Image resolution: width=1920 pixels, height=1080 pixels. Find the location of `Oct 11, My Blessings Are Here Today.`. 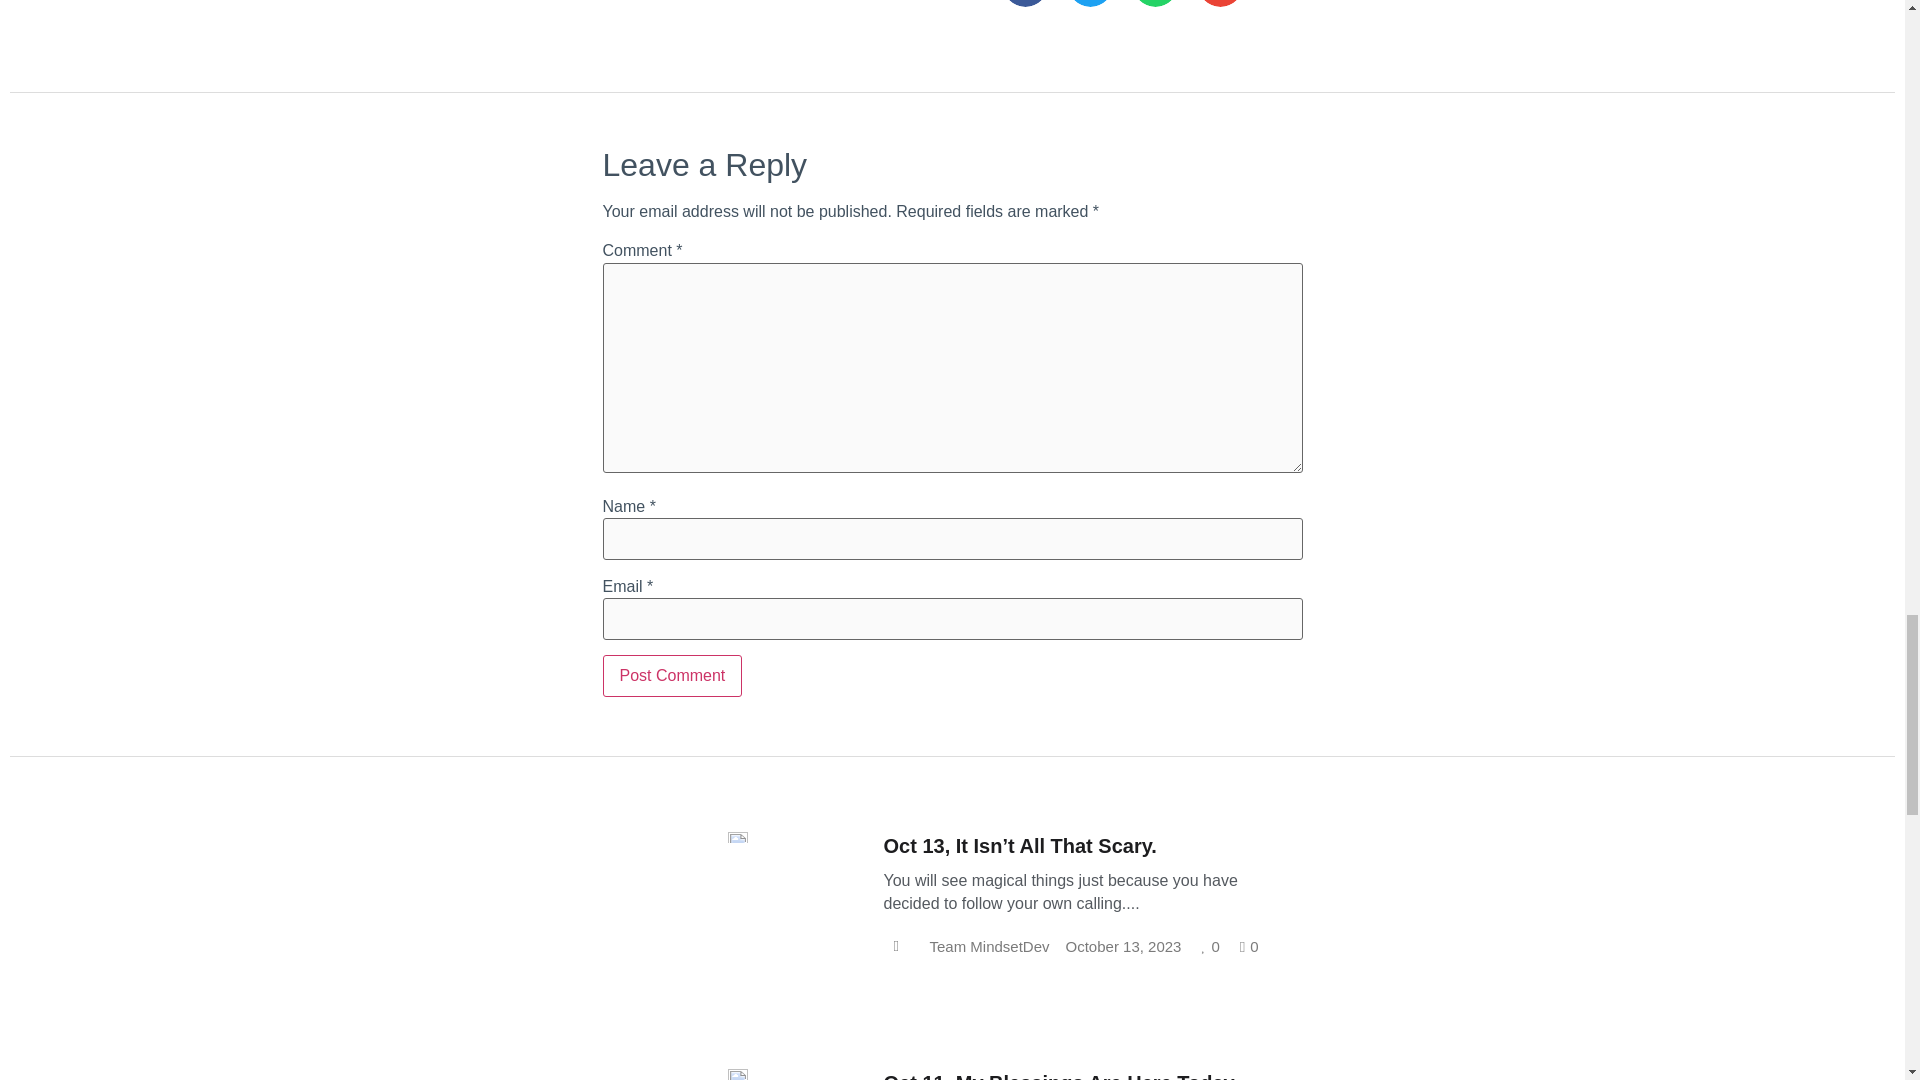

Oct 11, My Blessings Are Here Today. is located at coordinates (1060, 1076).